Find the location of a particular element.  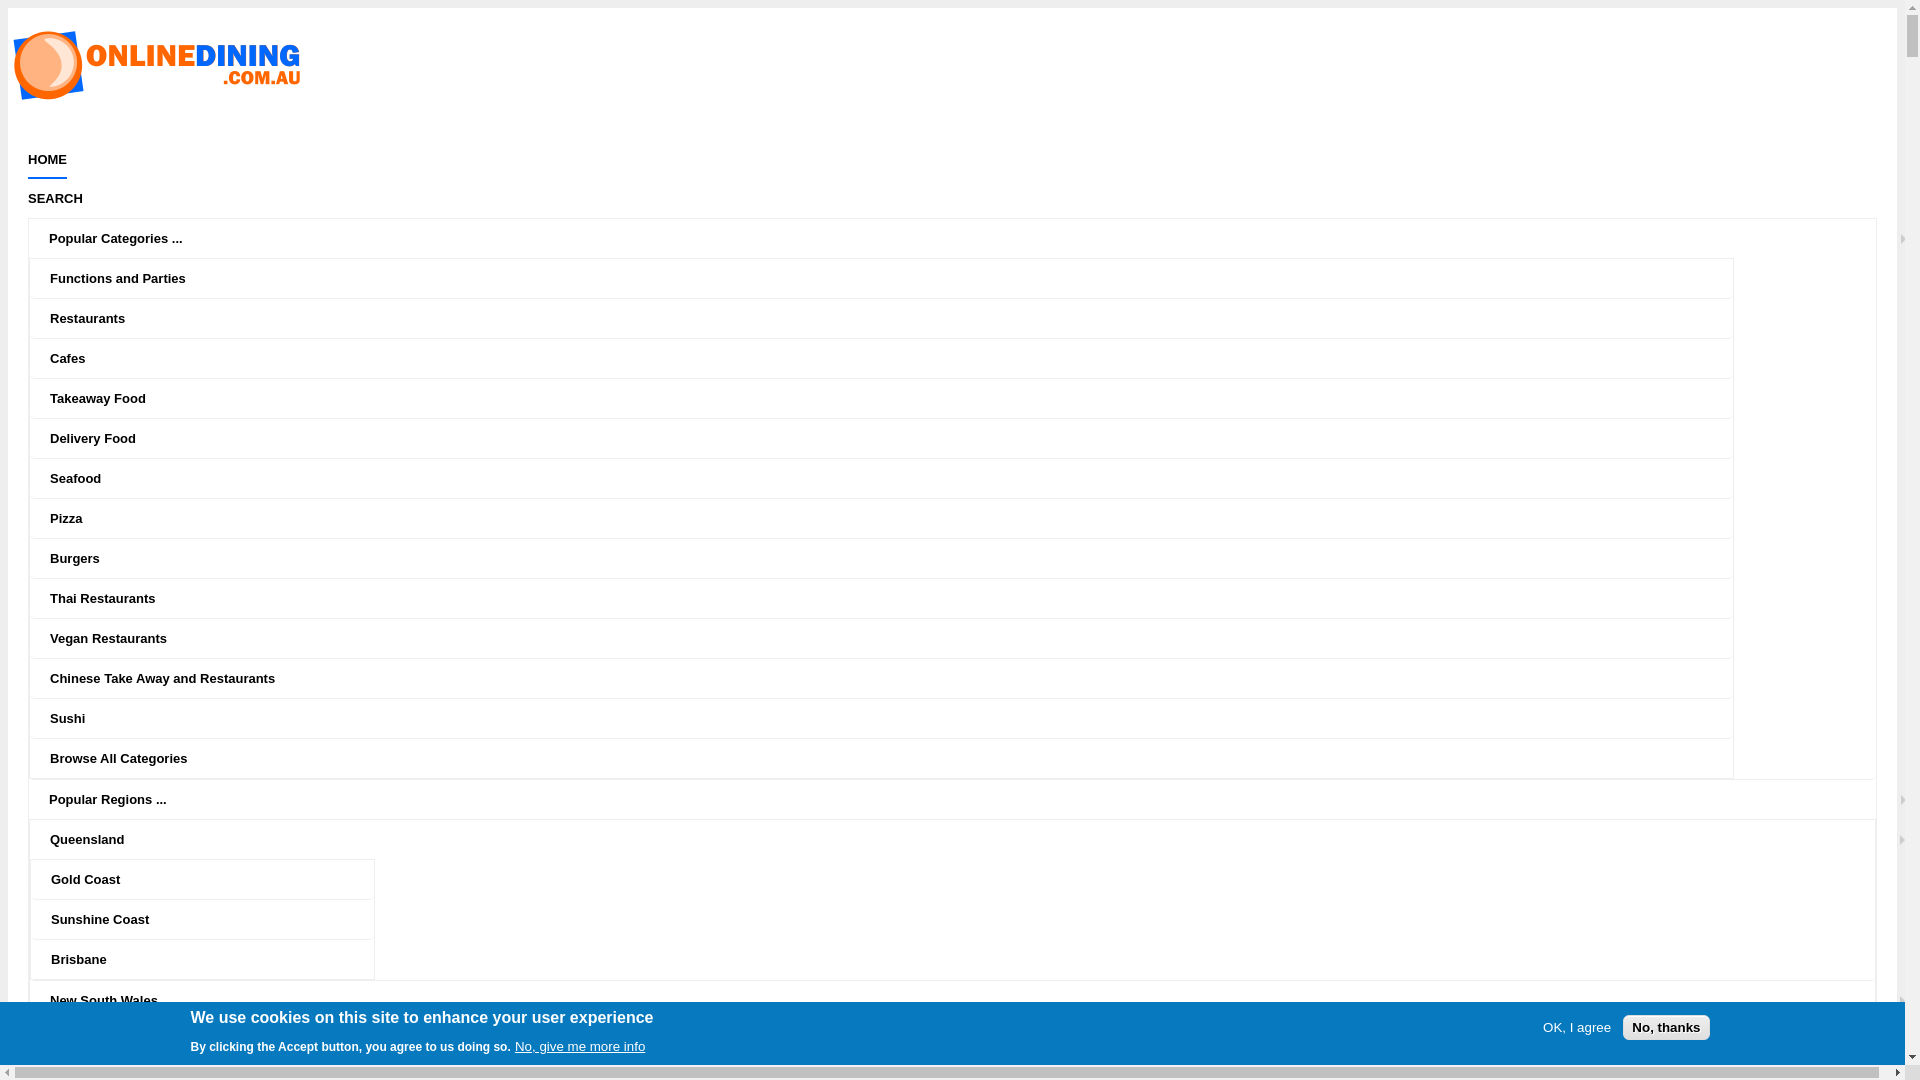

Functions and Parties is located at coordinates (902, 278).